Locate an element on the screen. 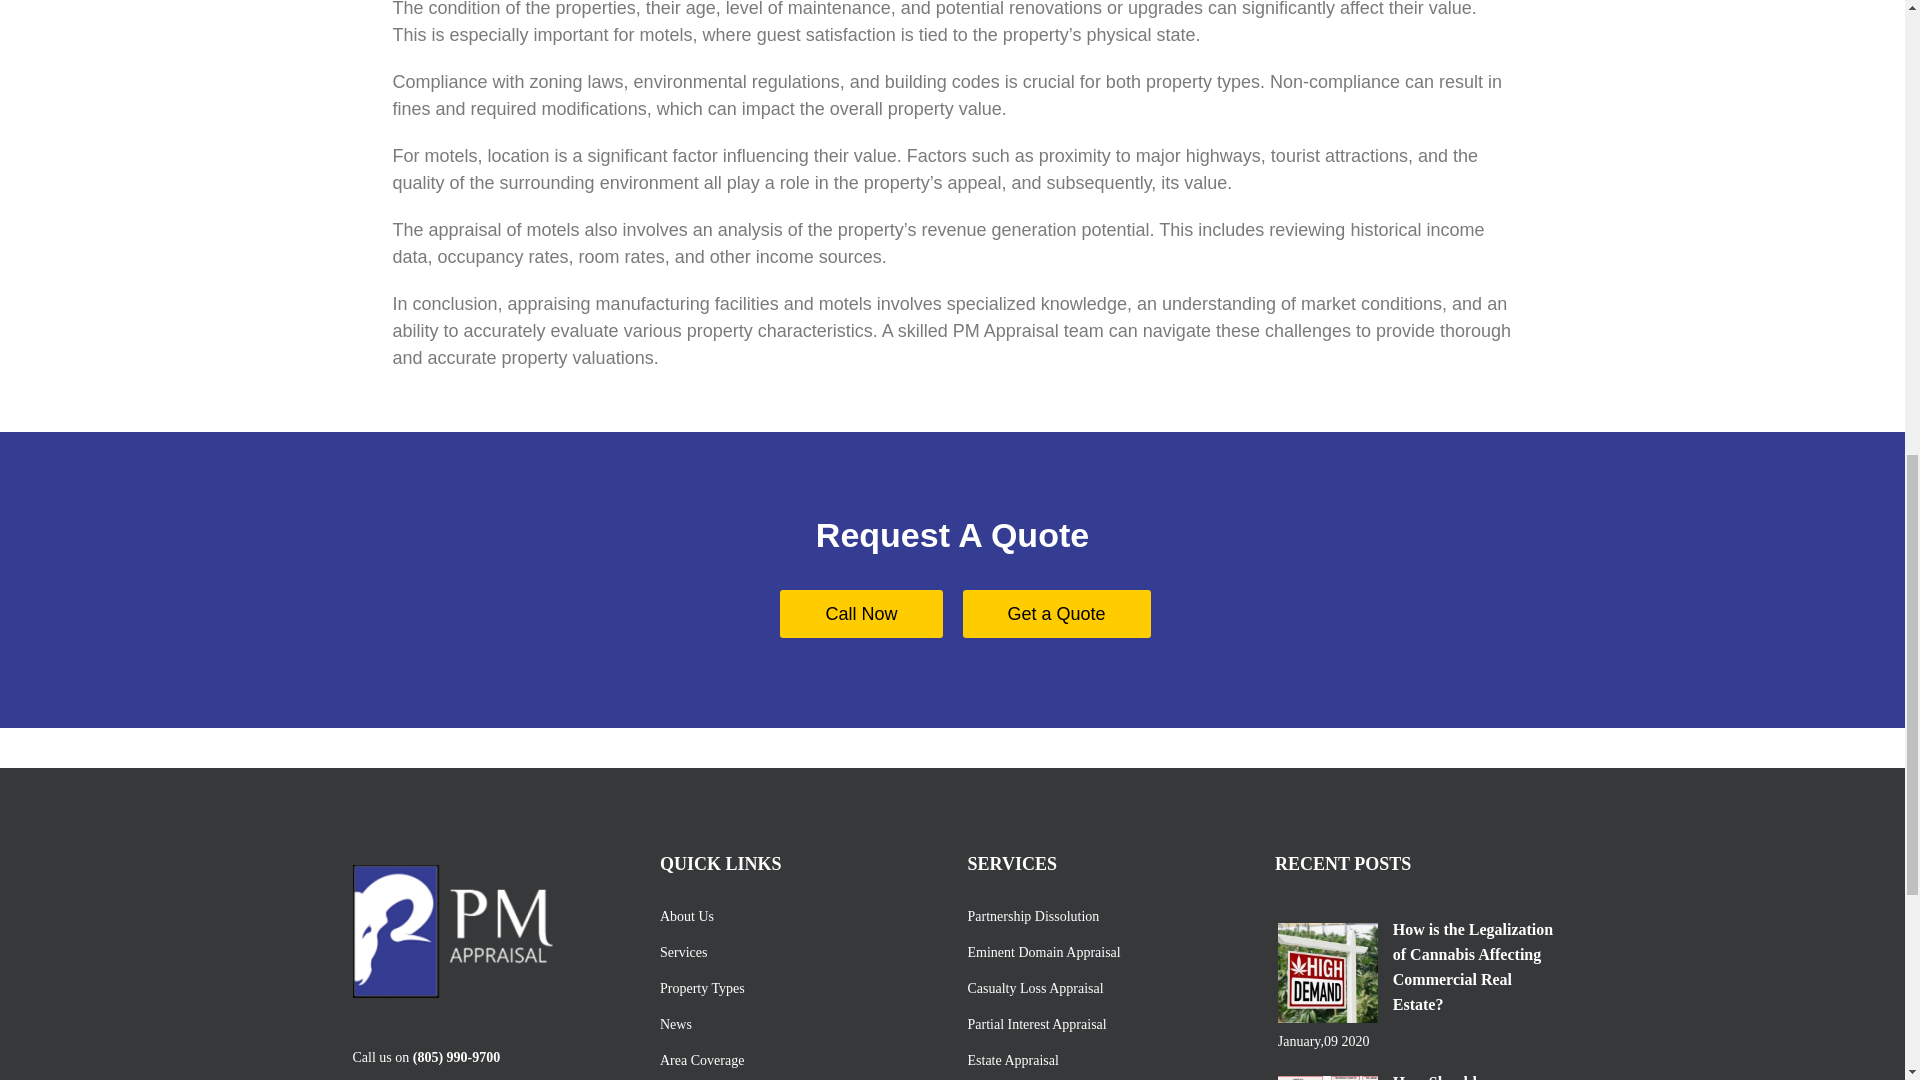  Estate Appraisal is located at coordinates (1102, 1060).